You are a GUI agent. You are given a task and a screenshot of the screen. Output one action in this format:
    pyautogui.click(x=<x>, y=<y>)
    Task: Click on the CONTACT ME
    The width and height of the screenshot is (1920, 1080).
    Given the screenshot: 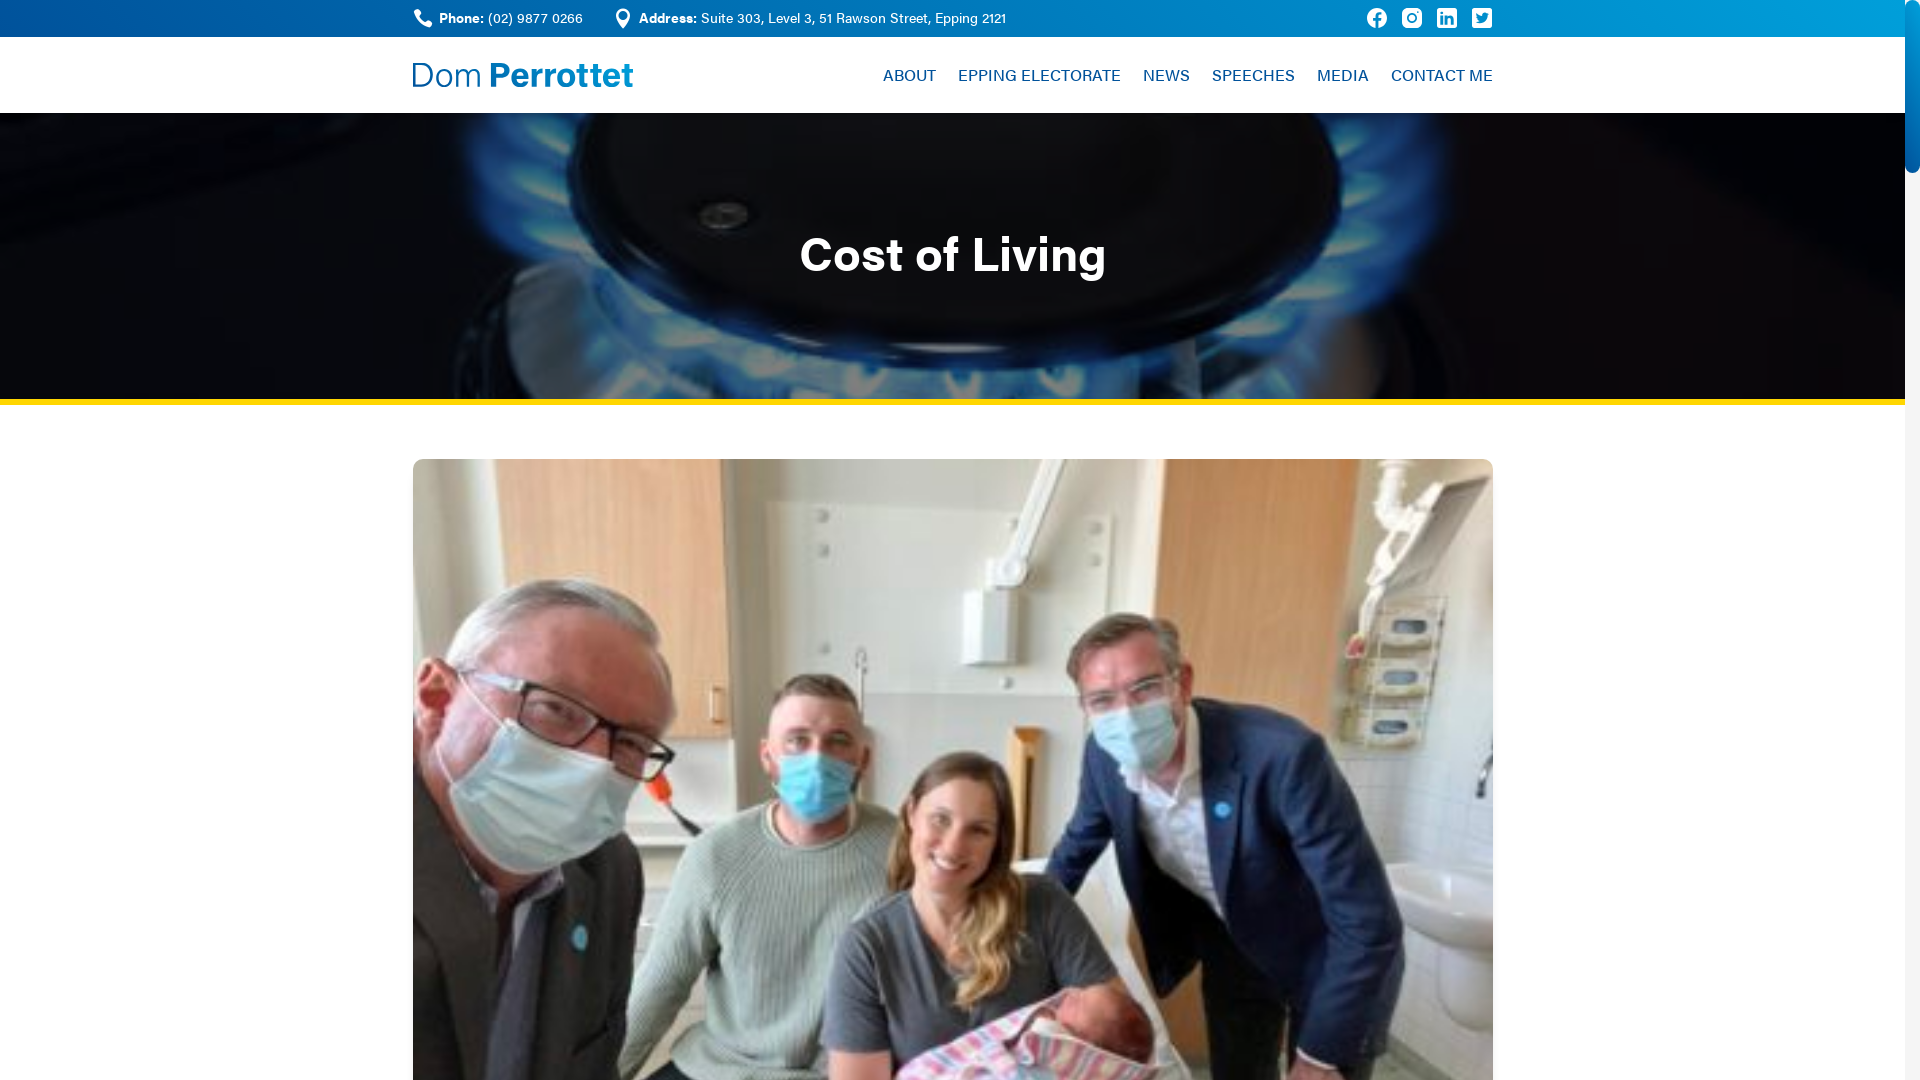 What is the action you would take?
    pyautogui.click(x=1441, y=75)
    